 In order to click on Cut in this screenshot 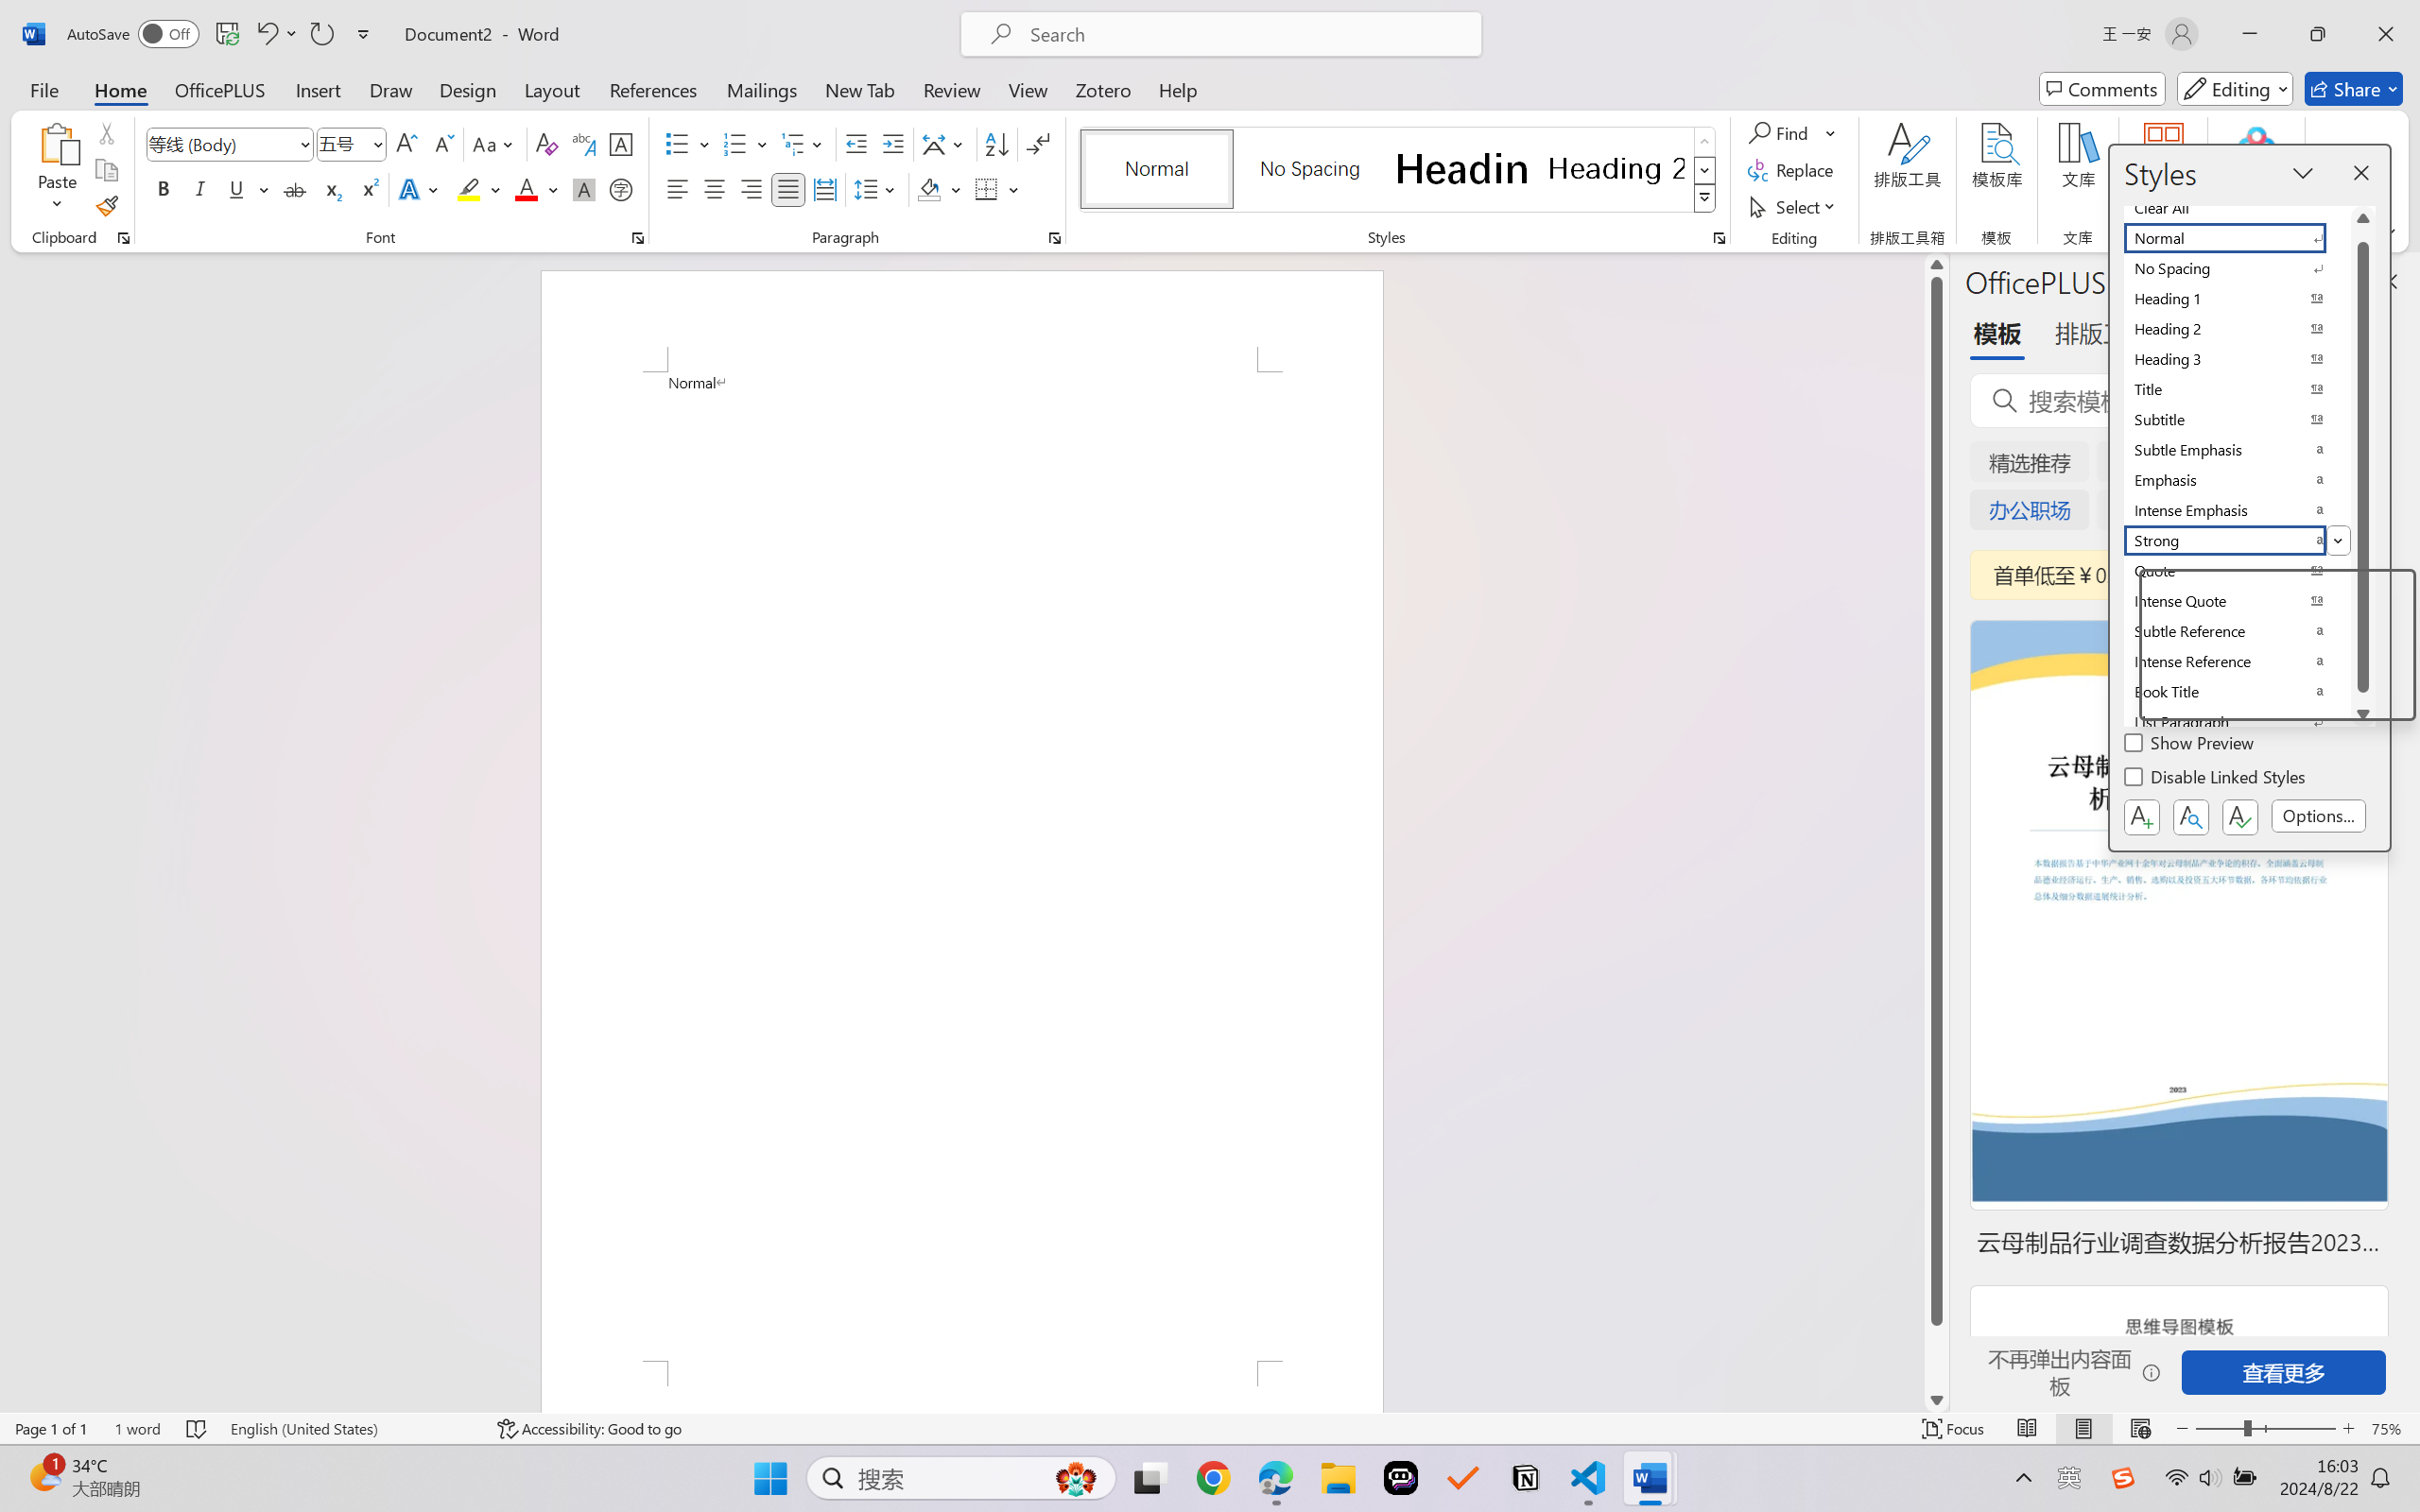, I will do `click(106, 132)`.